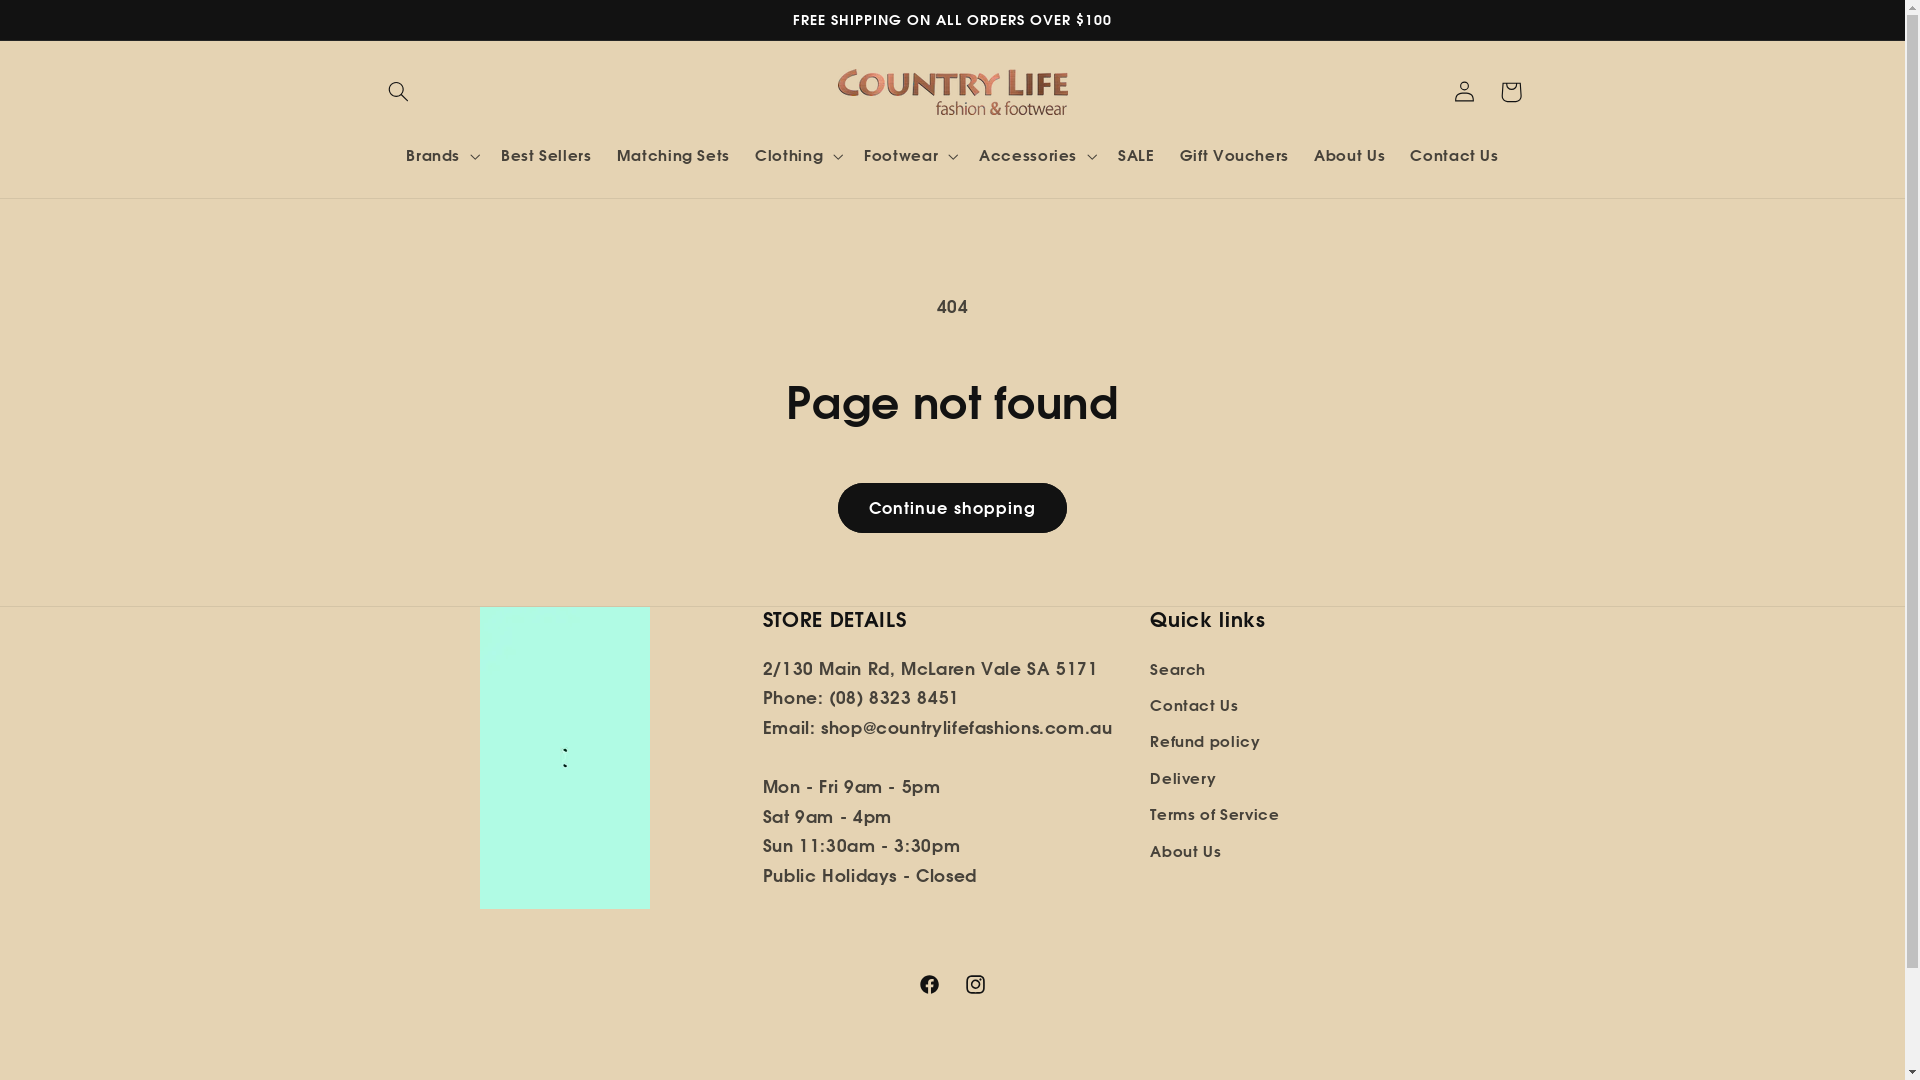 The height and width of the screenshot is (1080, 1920). Describe the element at coordinates (1465, 92) in the screenshot. I see `Log in` at that location.